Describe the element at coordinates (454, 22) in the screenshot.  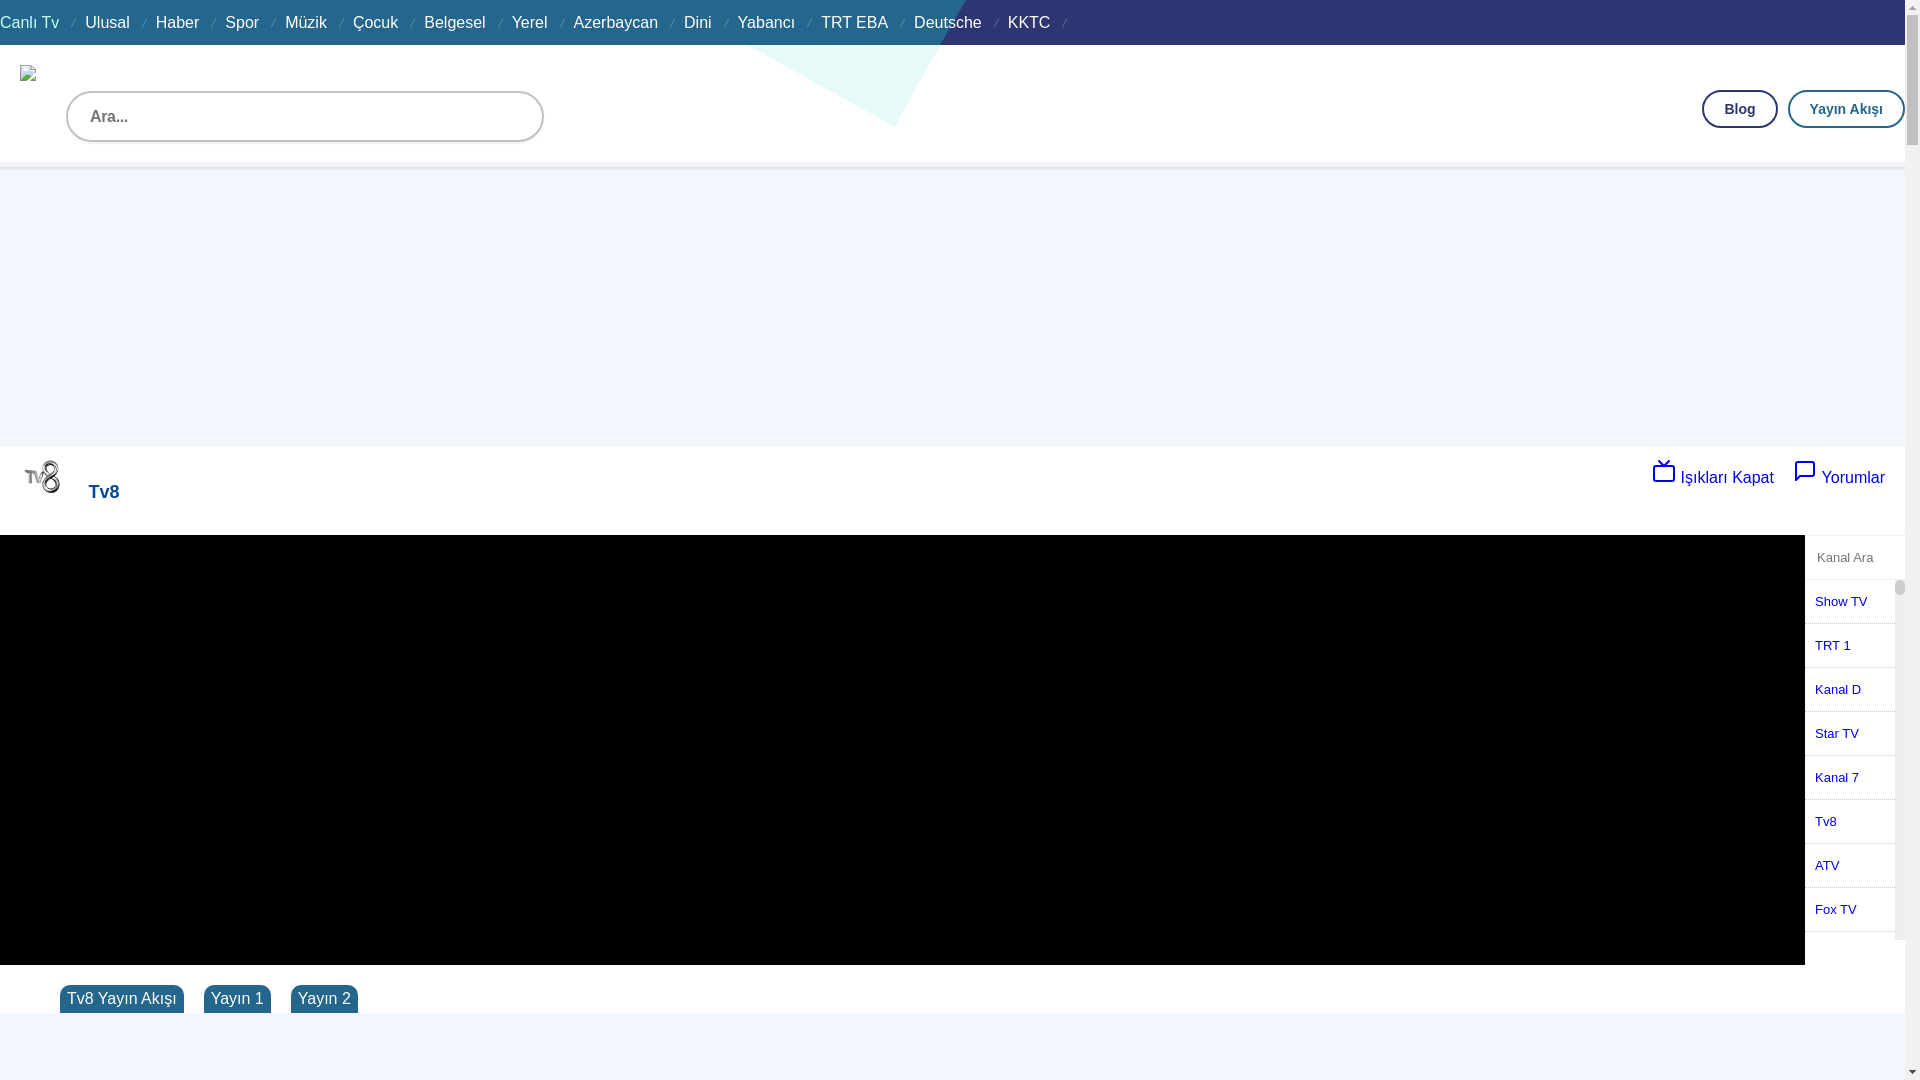
I see `Belgesel` at that location.